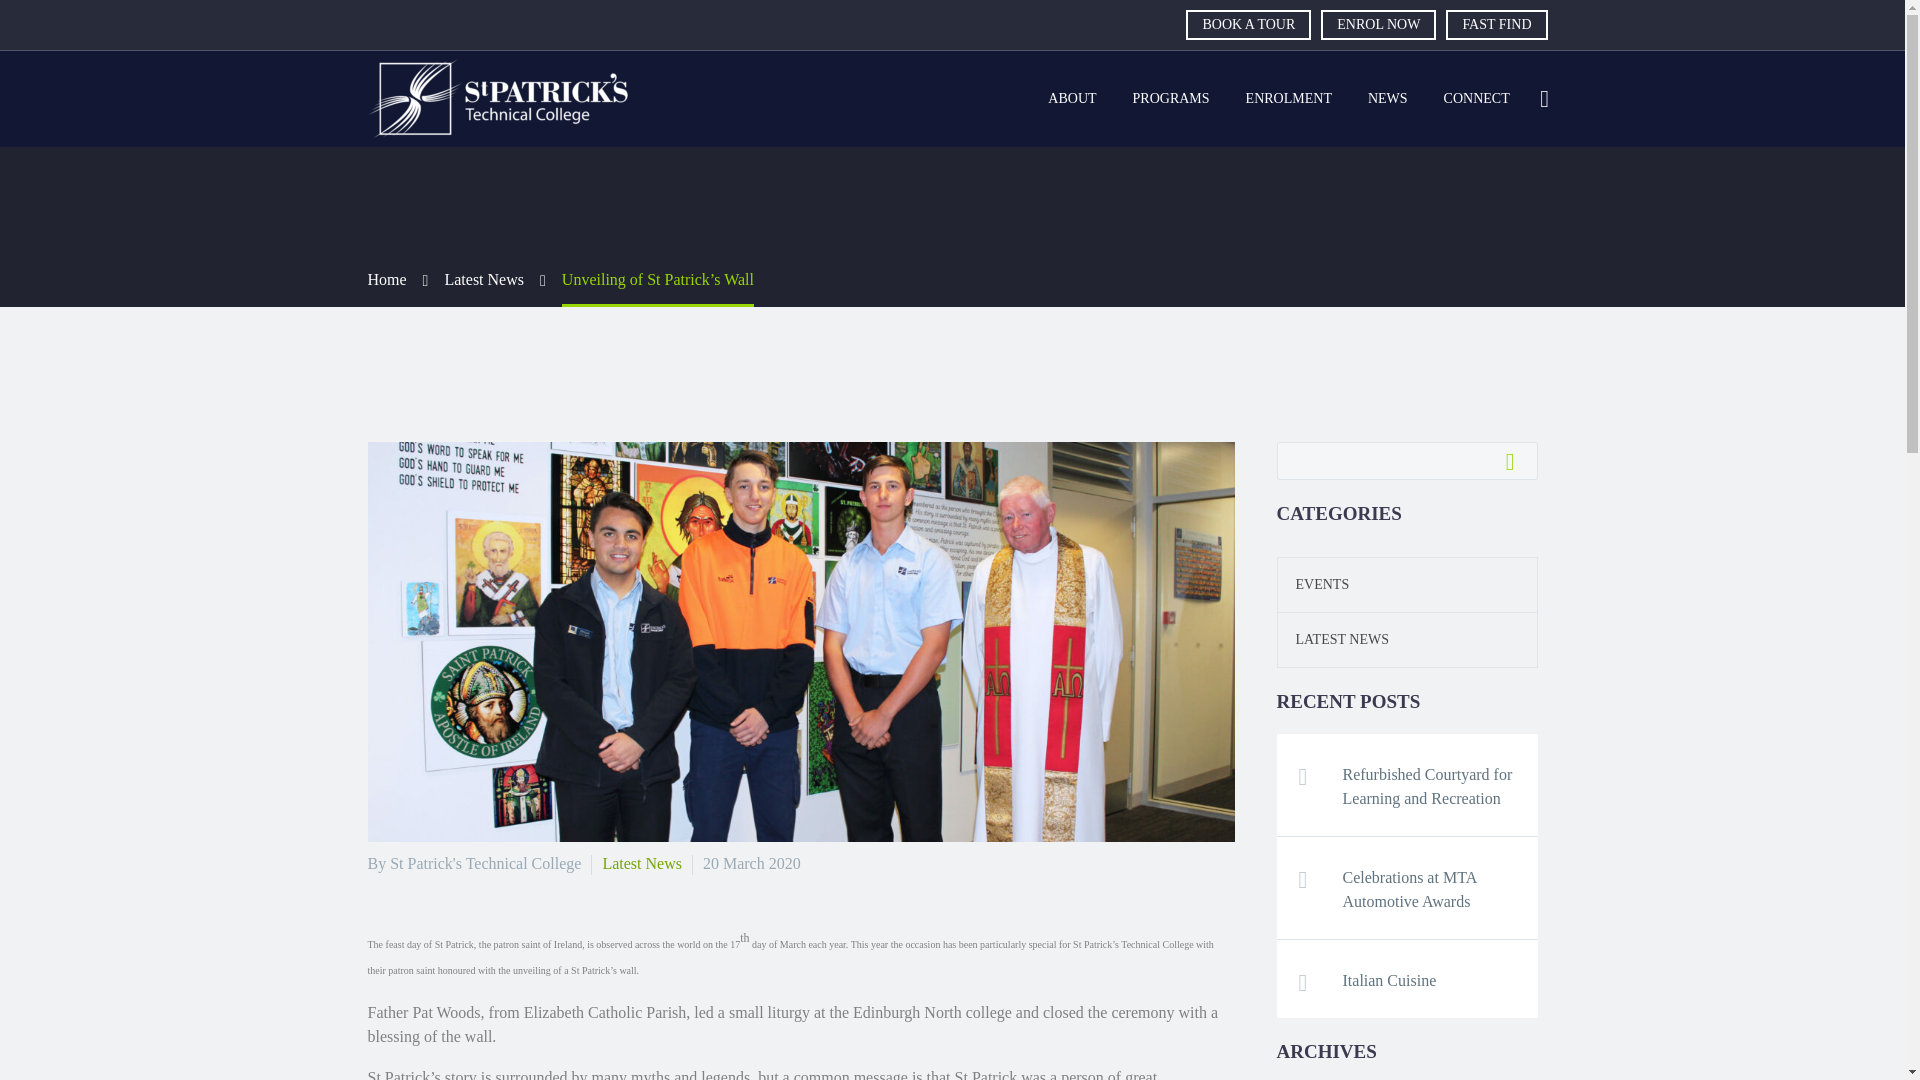  Describe the element at coordinates (1388, 99) in the screenshot. I see `NEWS` at that location.